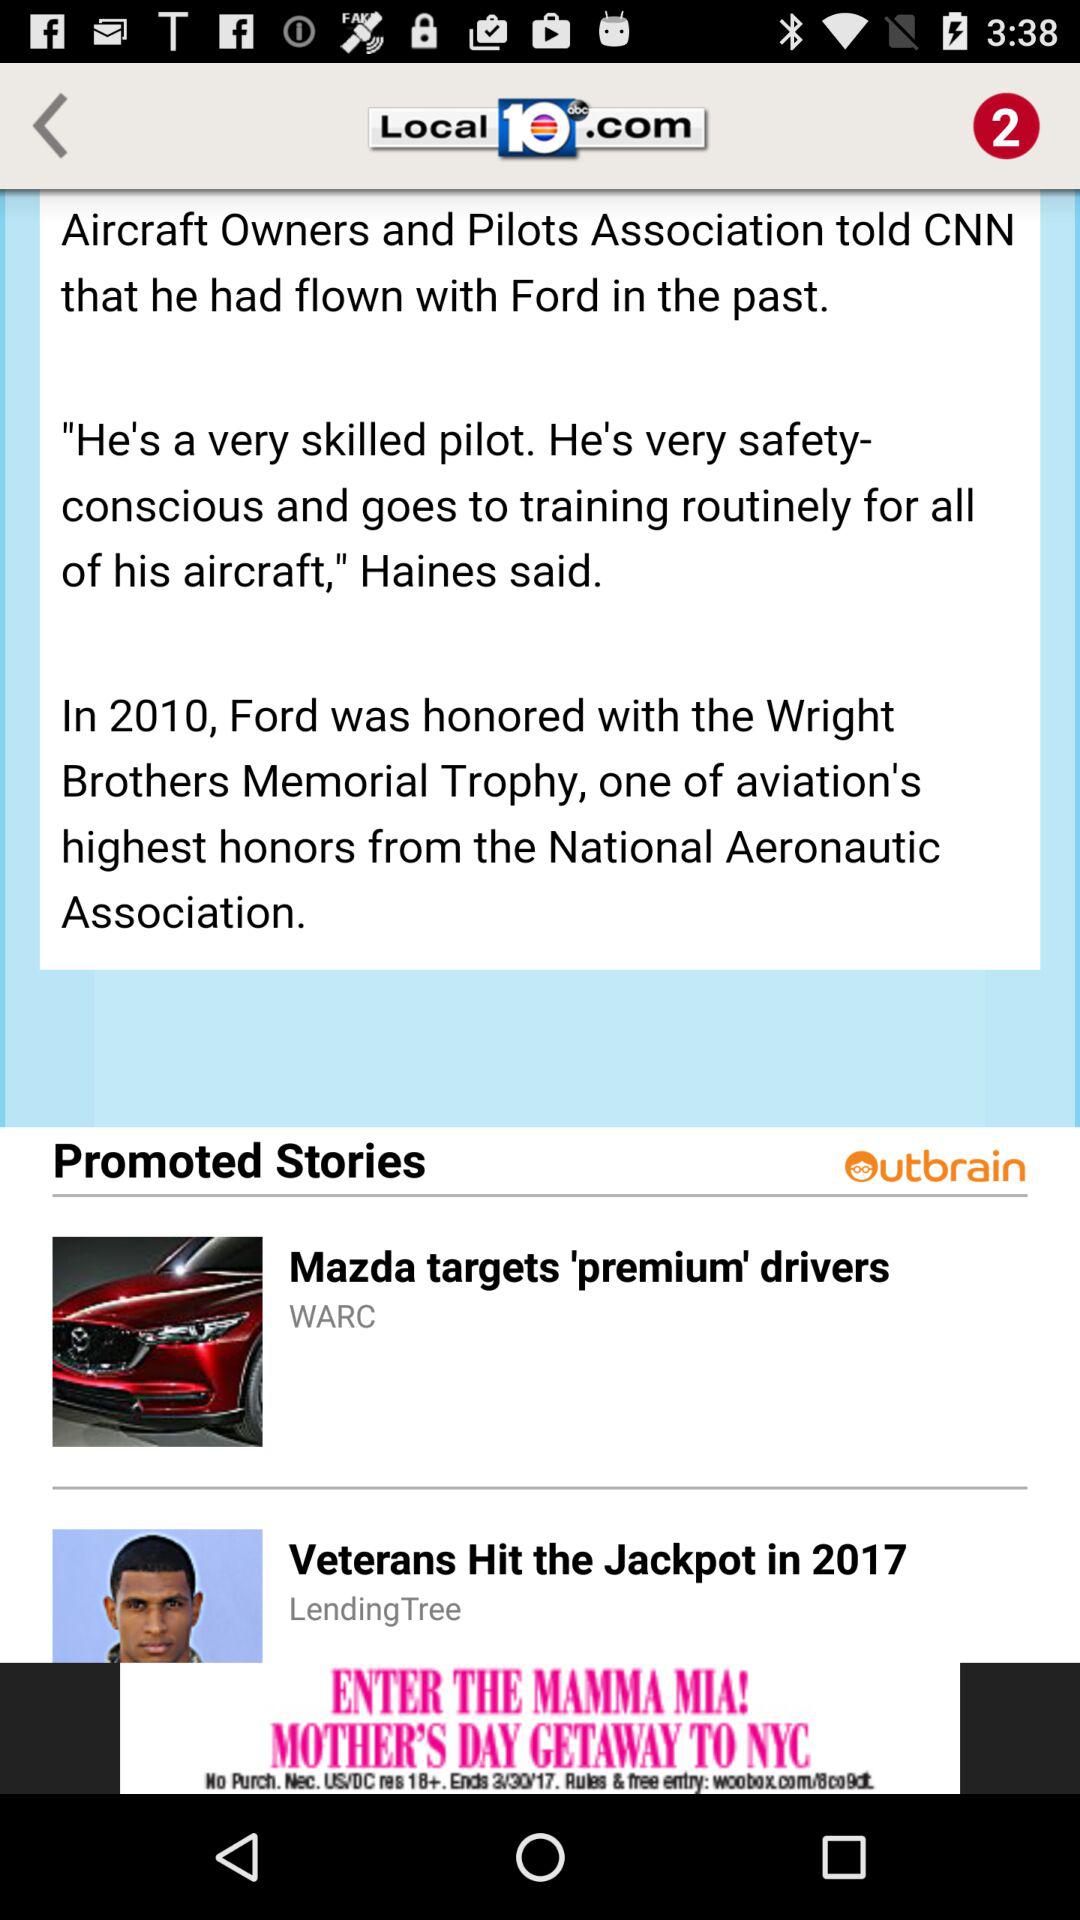 This screenshot has height=1920, width=1080. I want to click on select number two, so click(1006, 126).